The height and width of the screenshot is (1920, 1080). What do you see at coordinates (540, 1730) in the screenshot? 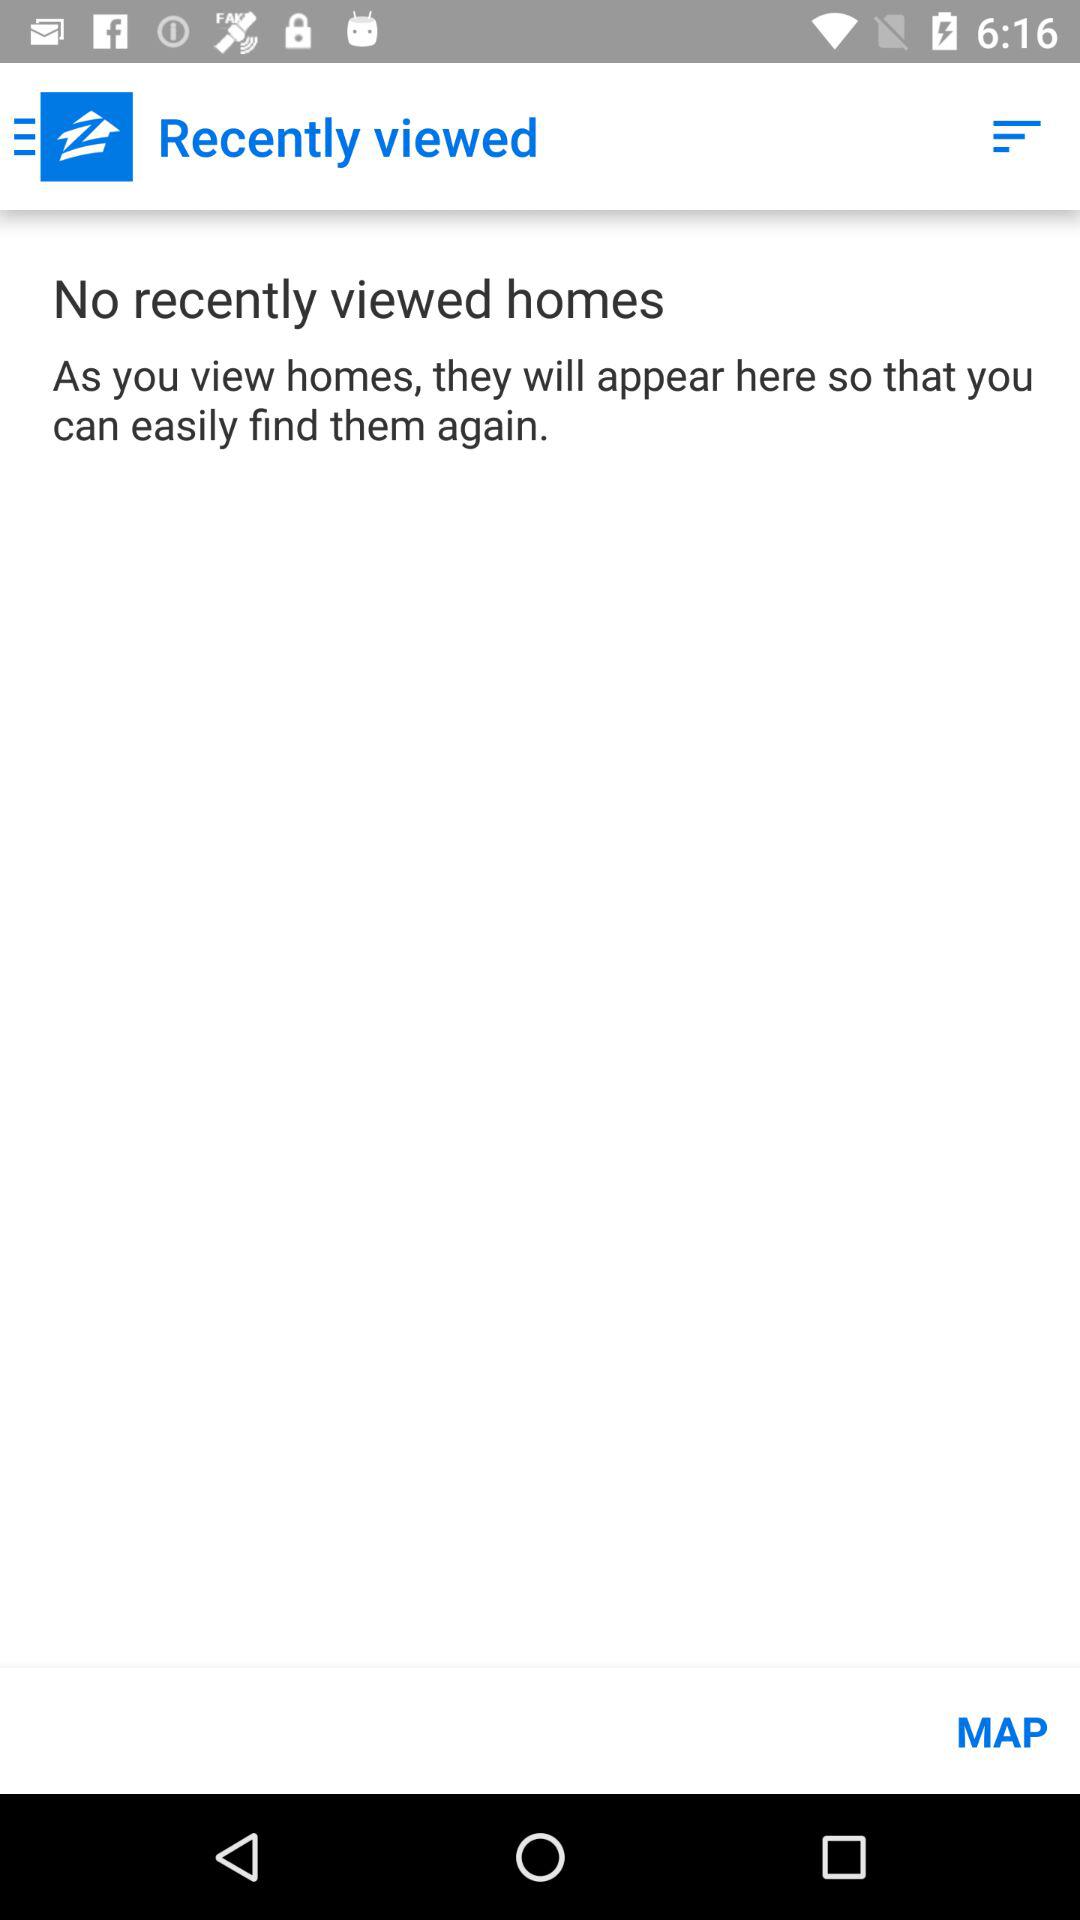
I see `select item below the as you view item` at bounding box center [540, 1730].